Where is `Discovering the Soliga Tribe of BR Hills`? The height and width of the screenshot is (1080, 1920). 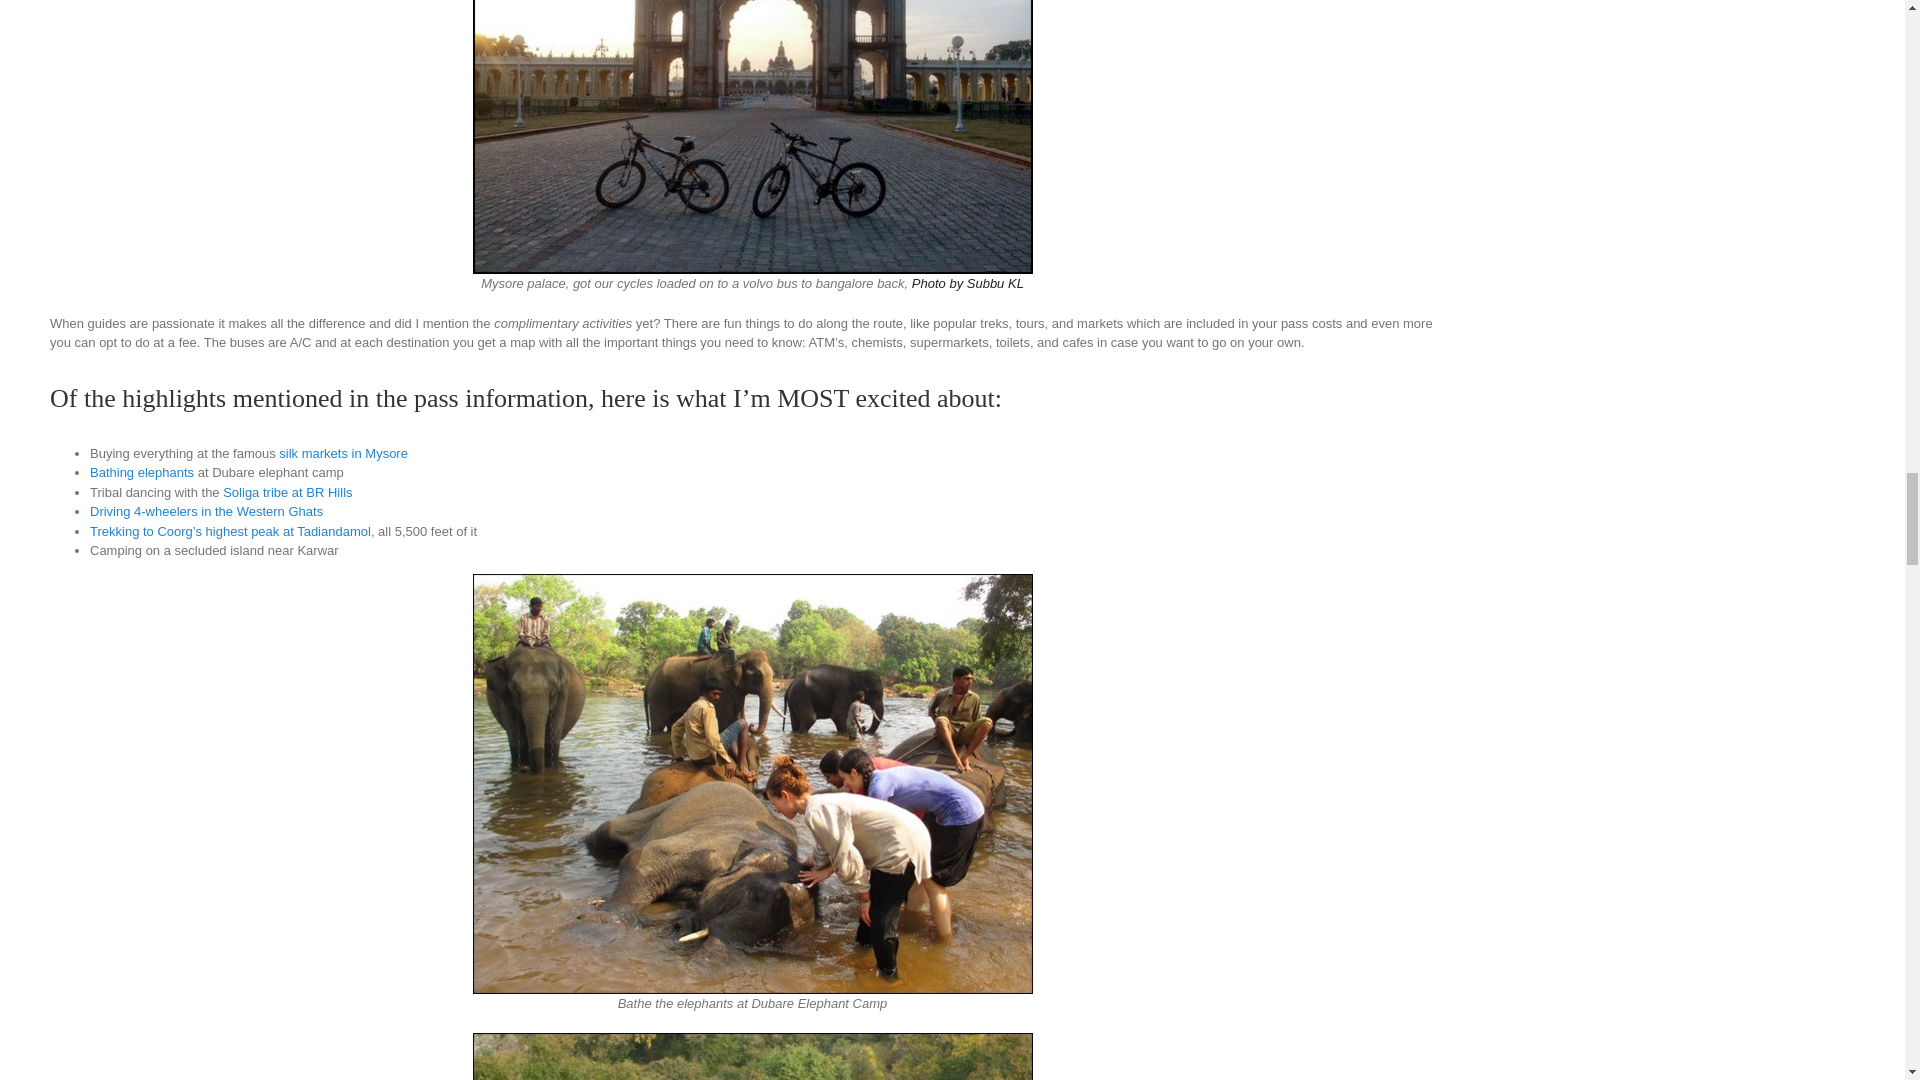 Discovering the Soliga Tribe of BR Hills is located at coordinates (286, 492).